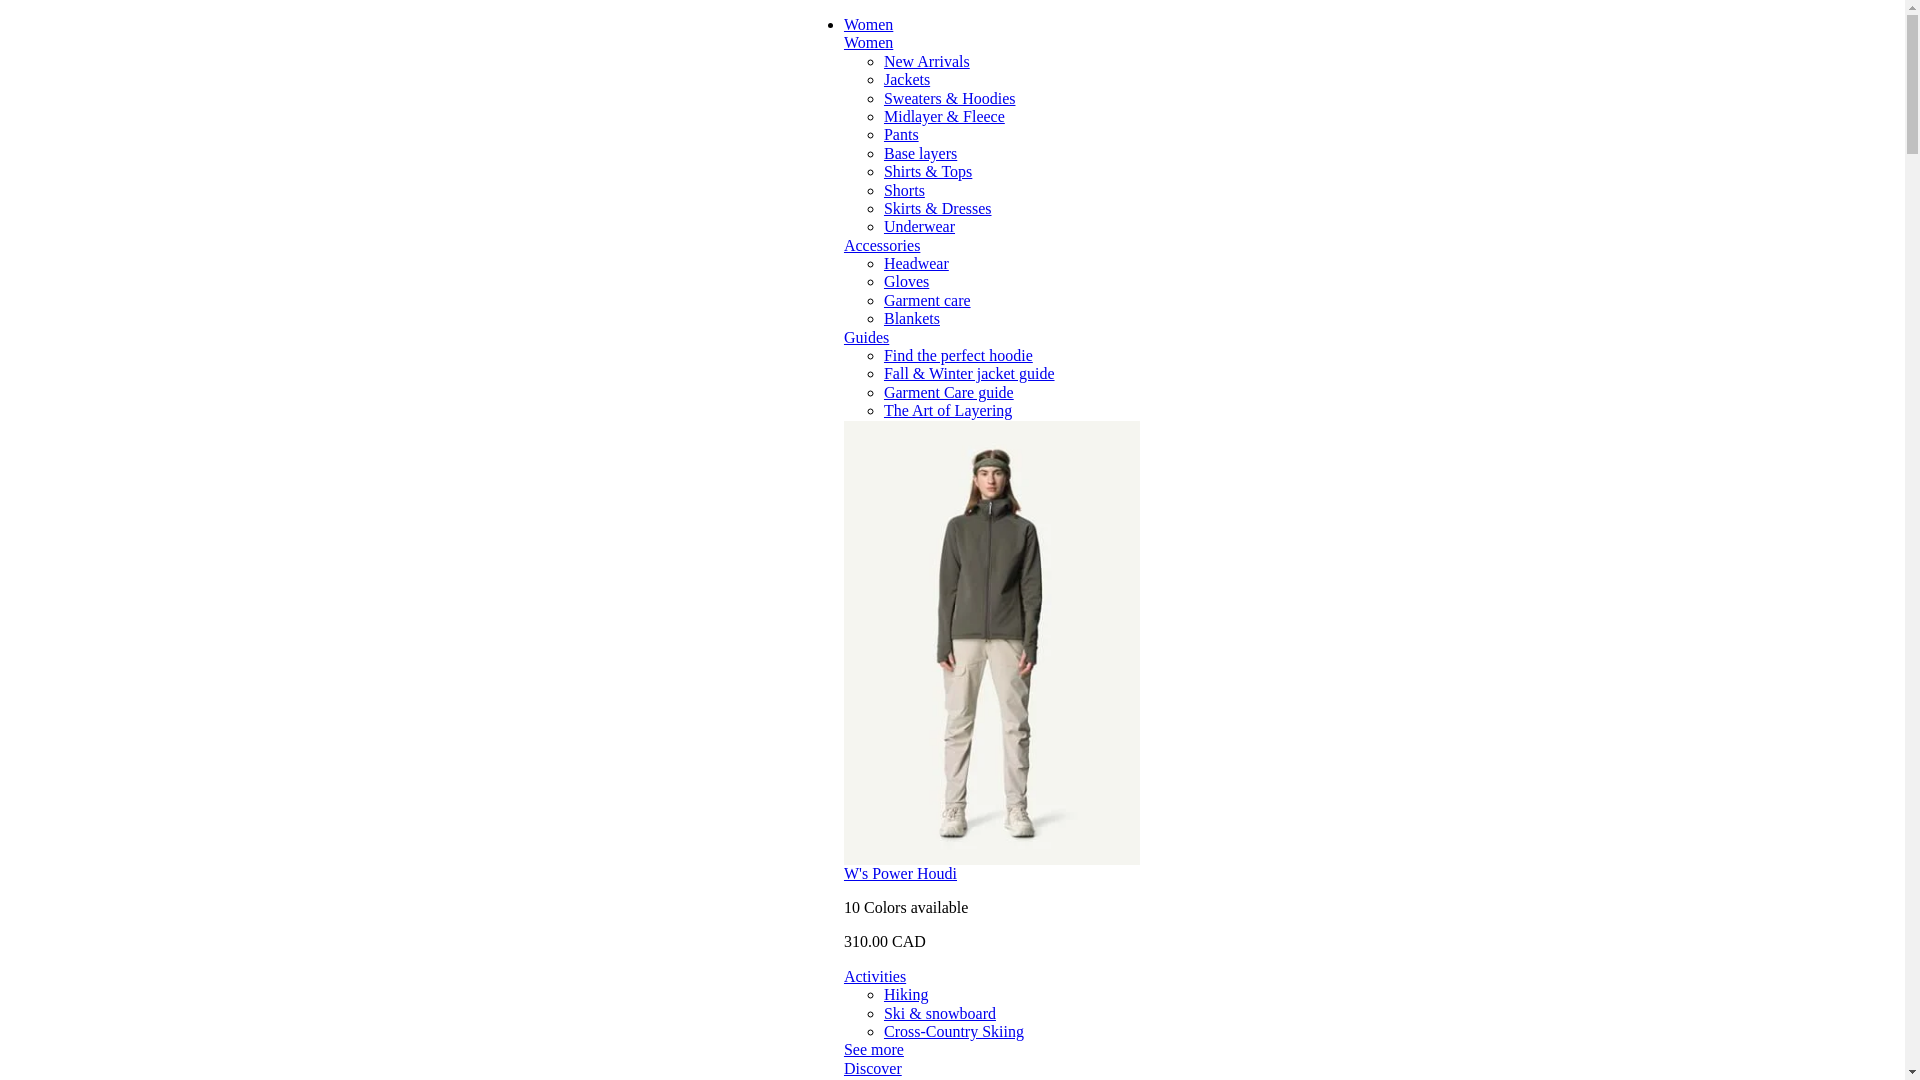 The image size is (1920, 1080). I want to click on Accessories, so click(882, 244).